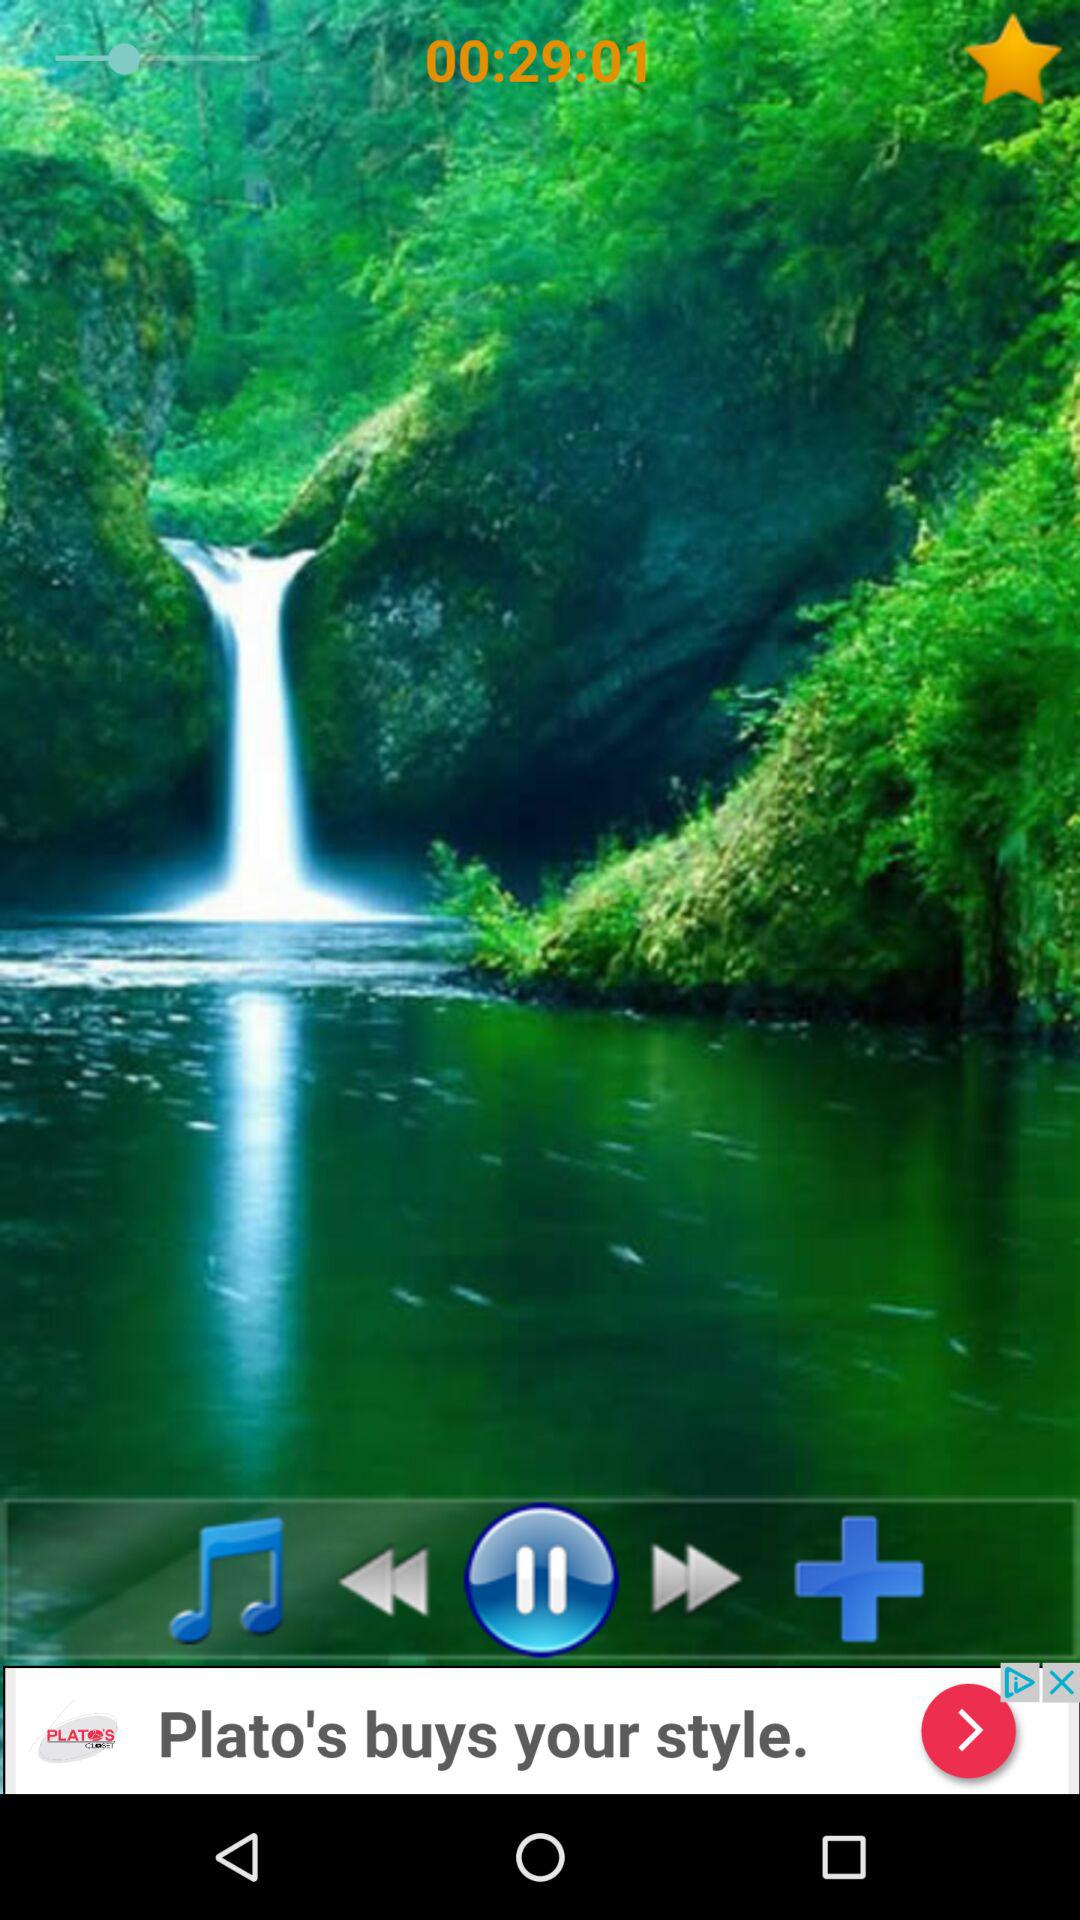  What do you see at coordinates (1020, 59) in the screenshot?
I see `star this picture` at bounding box center [1020, 59].